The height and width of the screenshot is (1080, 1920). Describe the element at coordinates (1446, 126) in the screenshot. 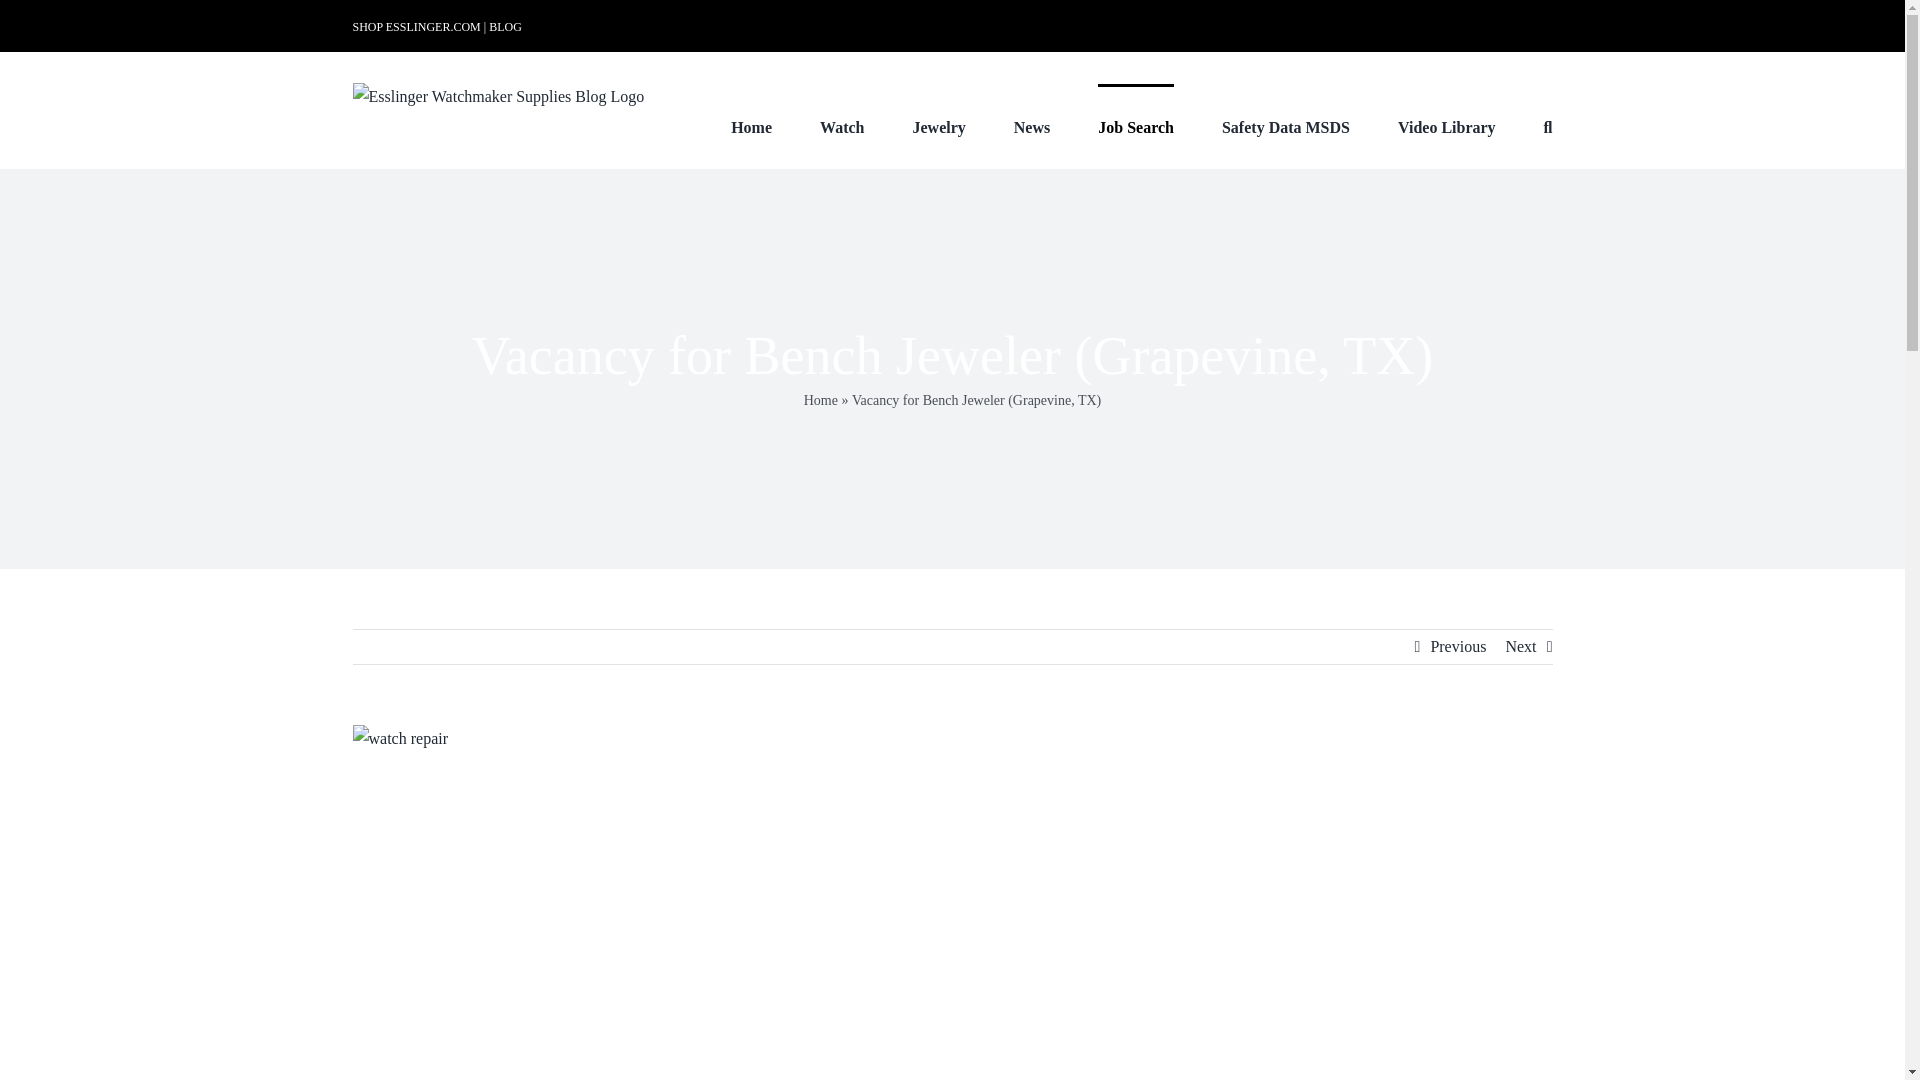

I see `Video Library` at that location.